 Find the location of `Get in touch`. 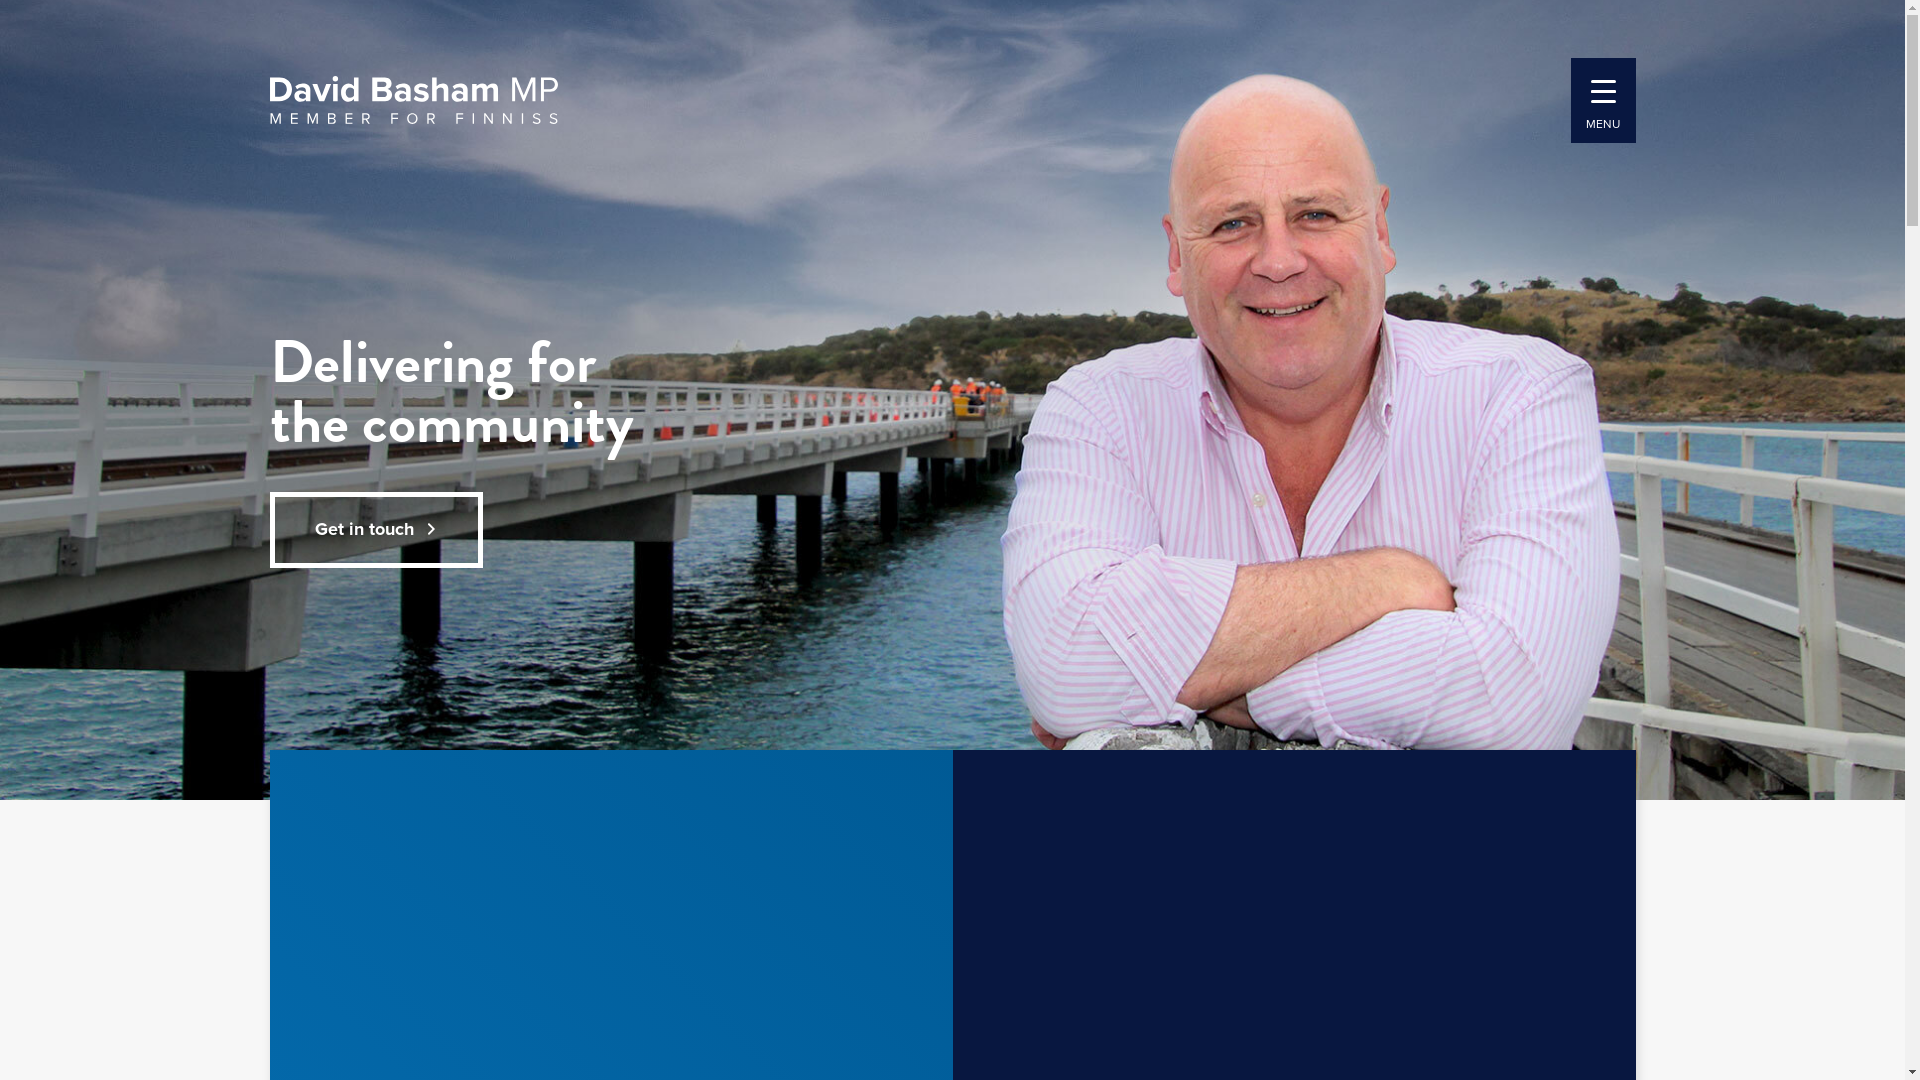

Get in touch is located at coordinates (376, 530).